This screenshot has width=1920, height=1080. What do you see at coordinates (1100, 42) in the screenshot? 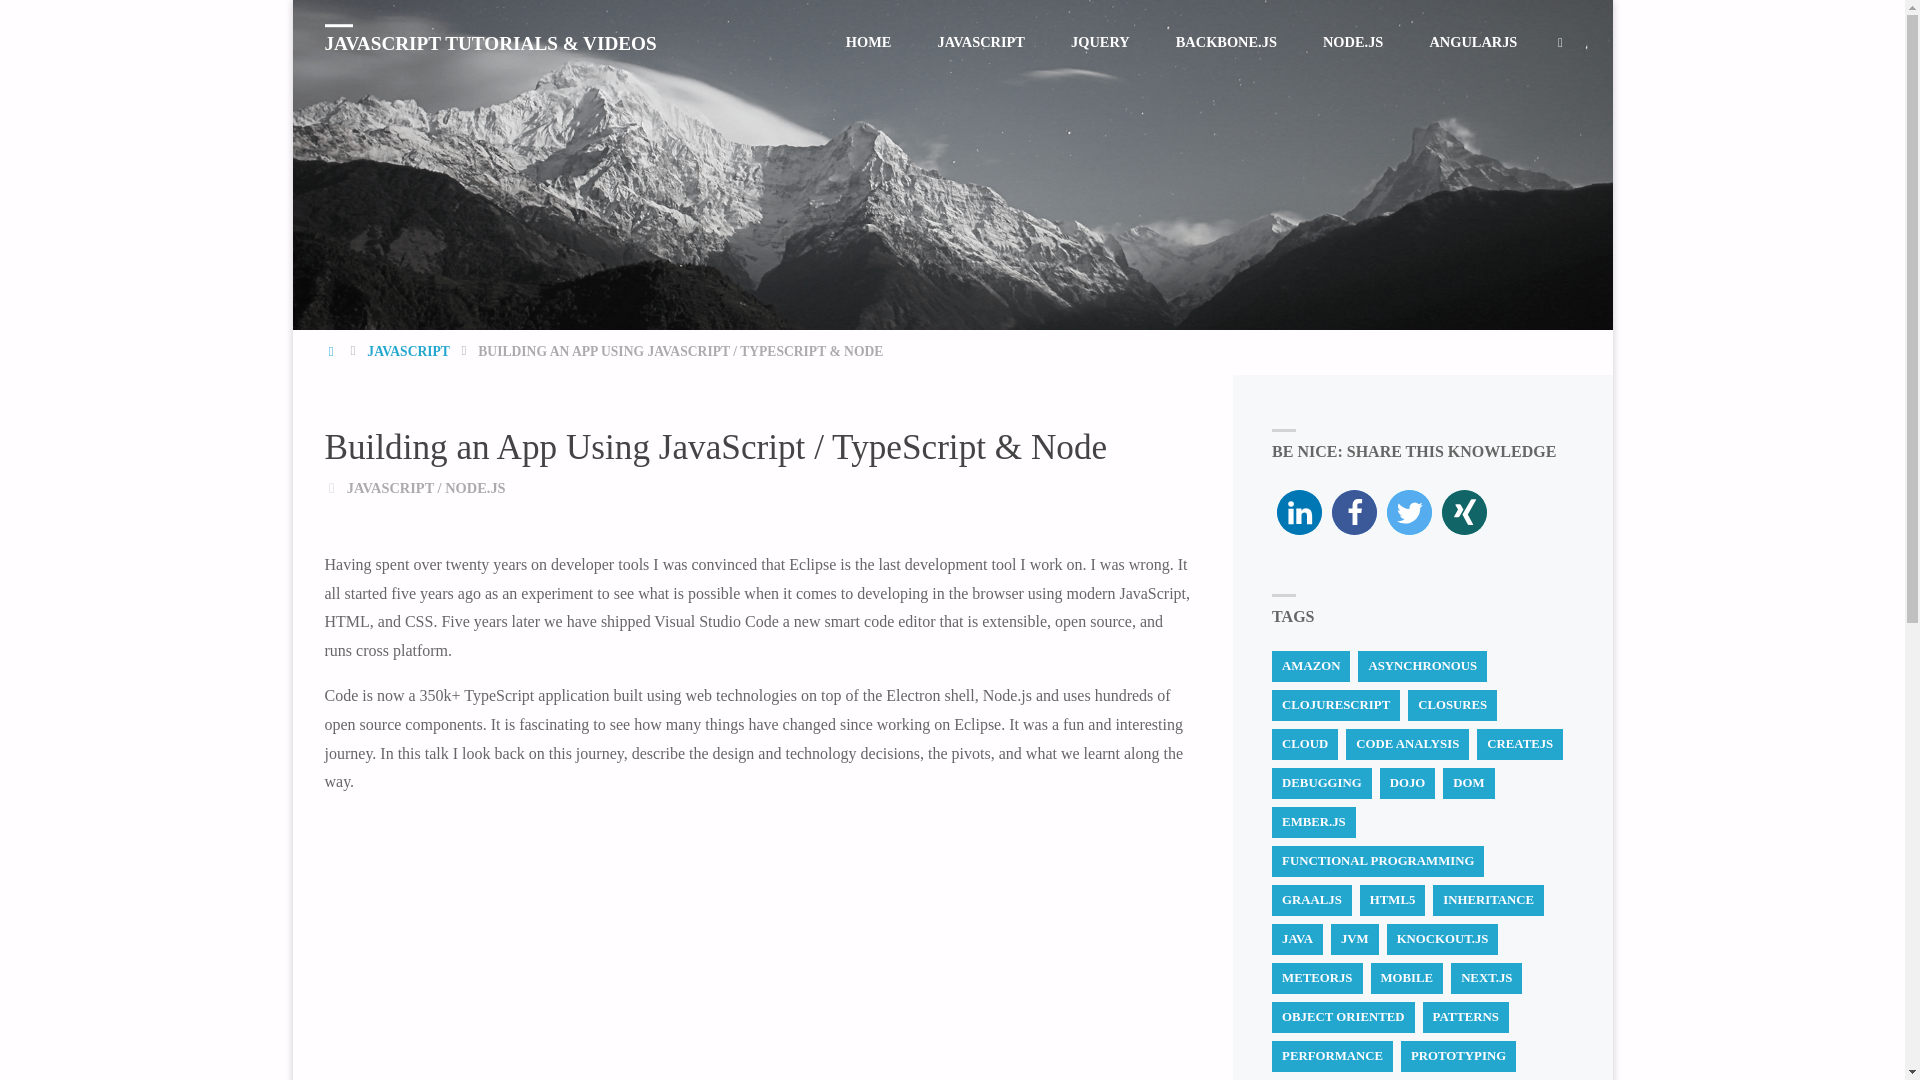
I see `JQUERY` at bounding box center [1100, 42].